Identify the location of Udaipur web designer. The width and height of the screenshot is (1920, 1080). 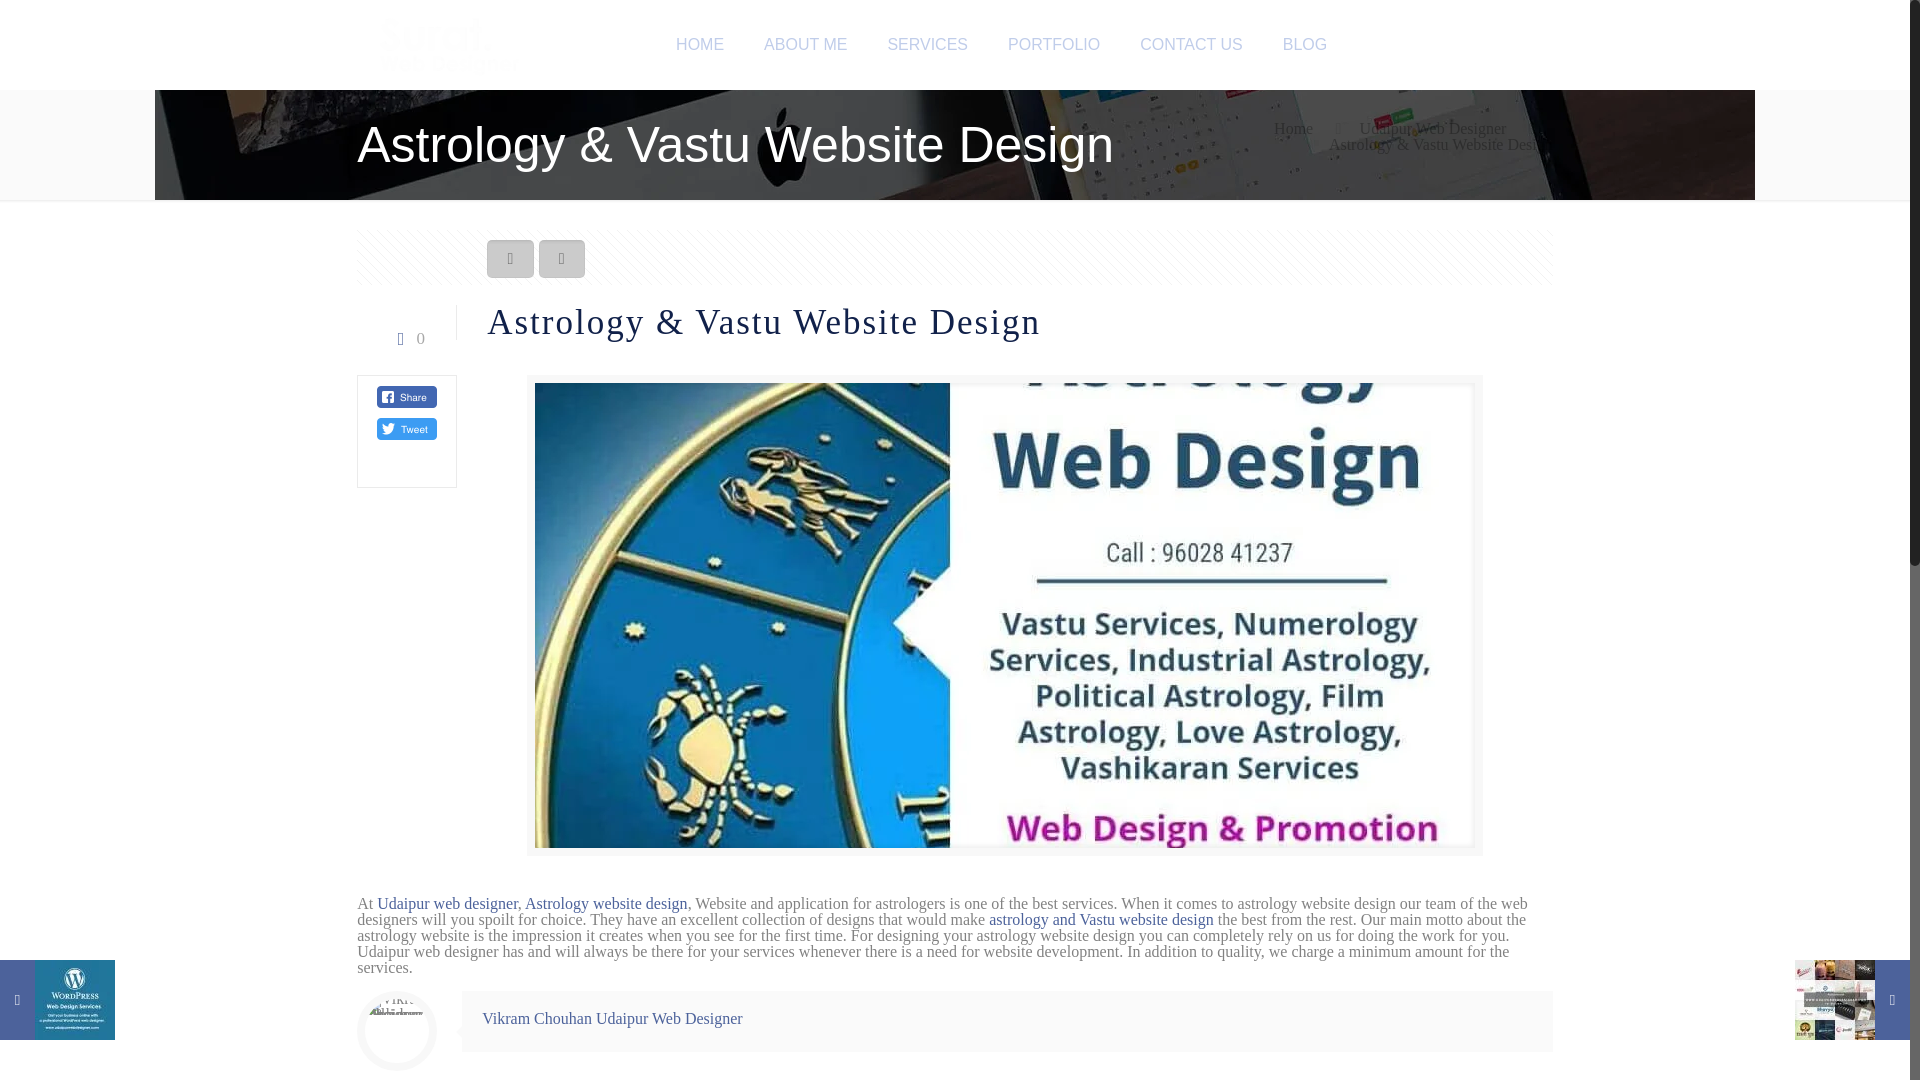
(447, 903).